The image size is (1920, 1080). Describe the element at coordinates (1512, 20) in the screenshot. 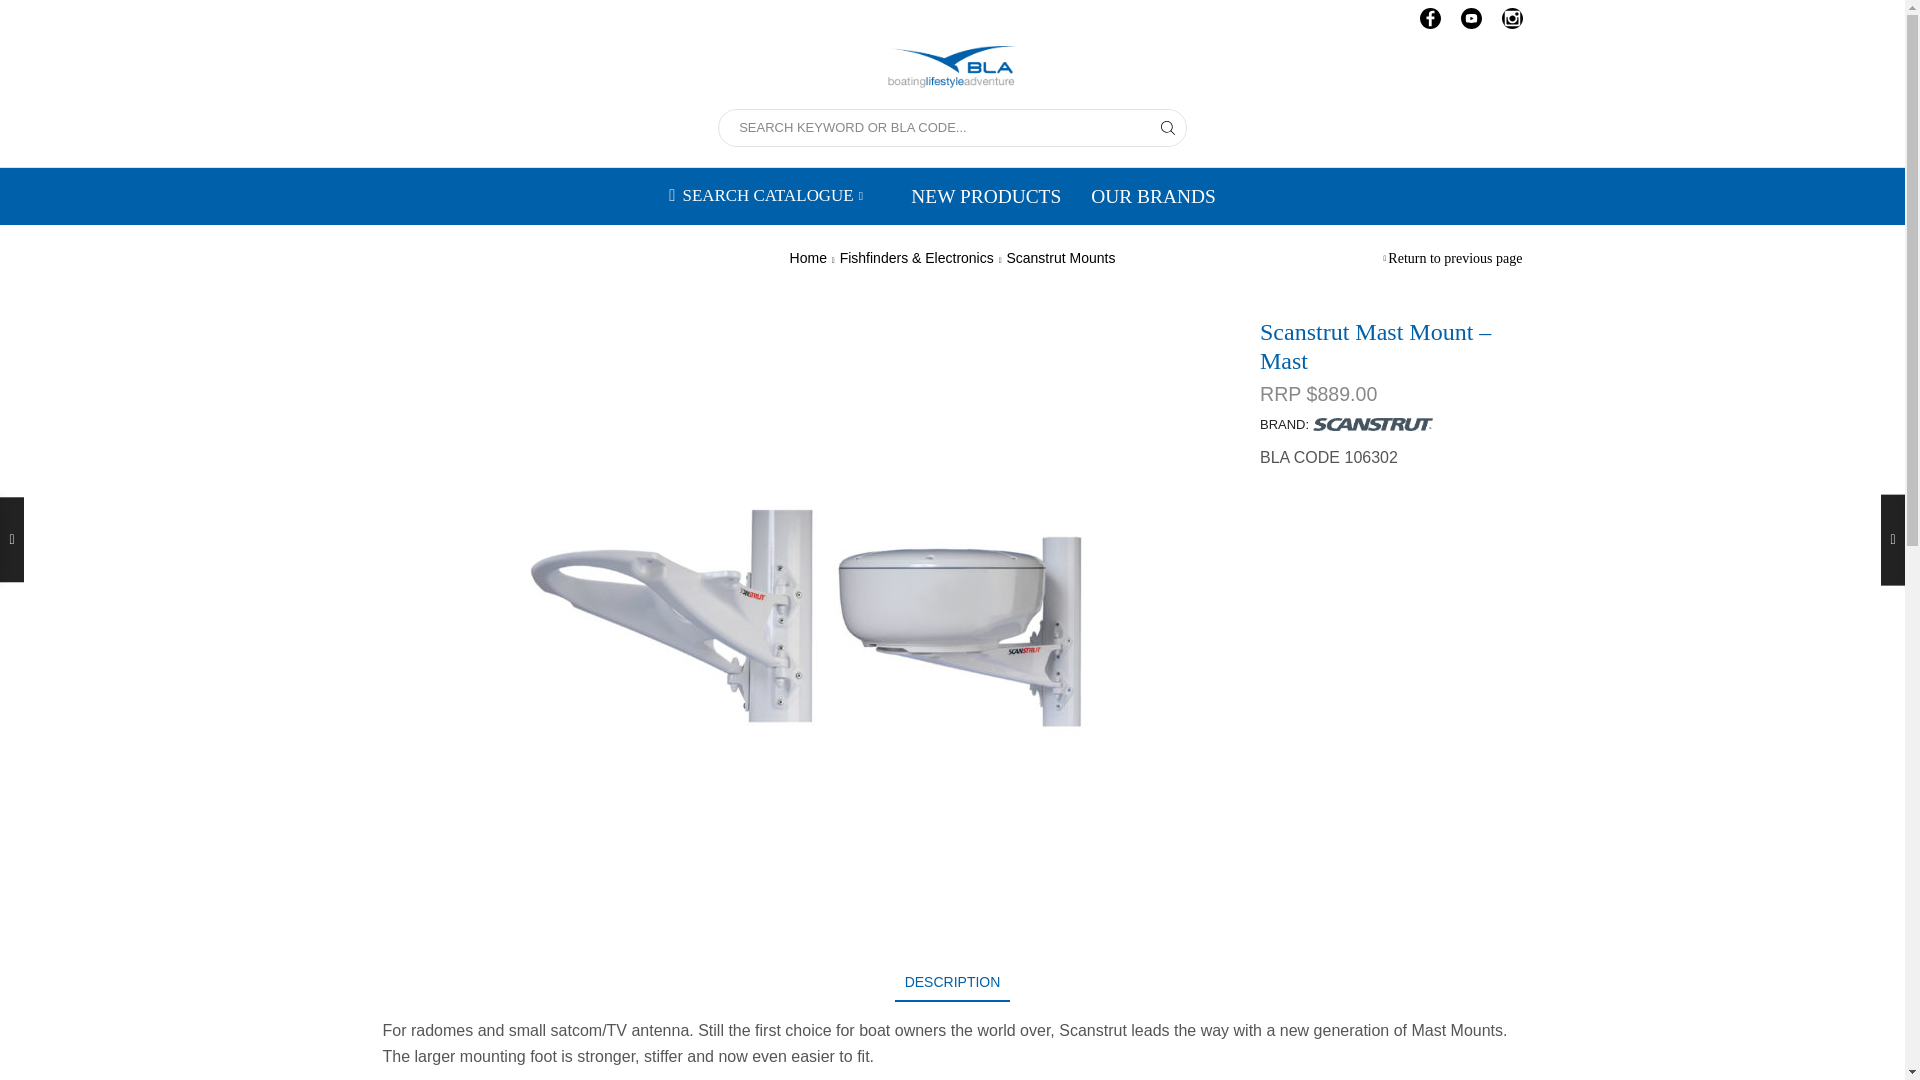

I see `Instagram` at that location.